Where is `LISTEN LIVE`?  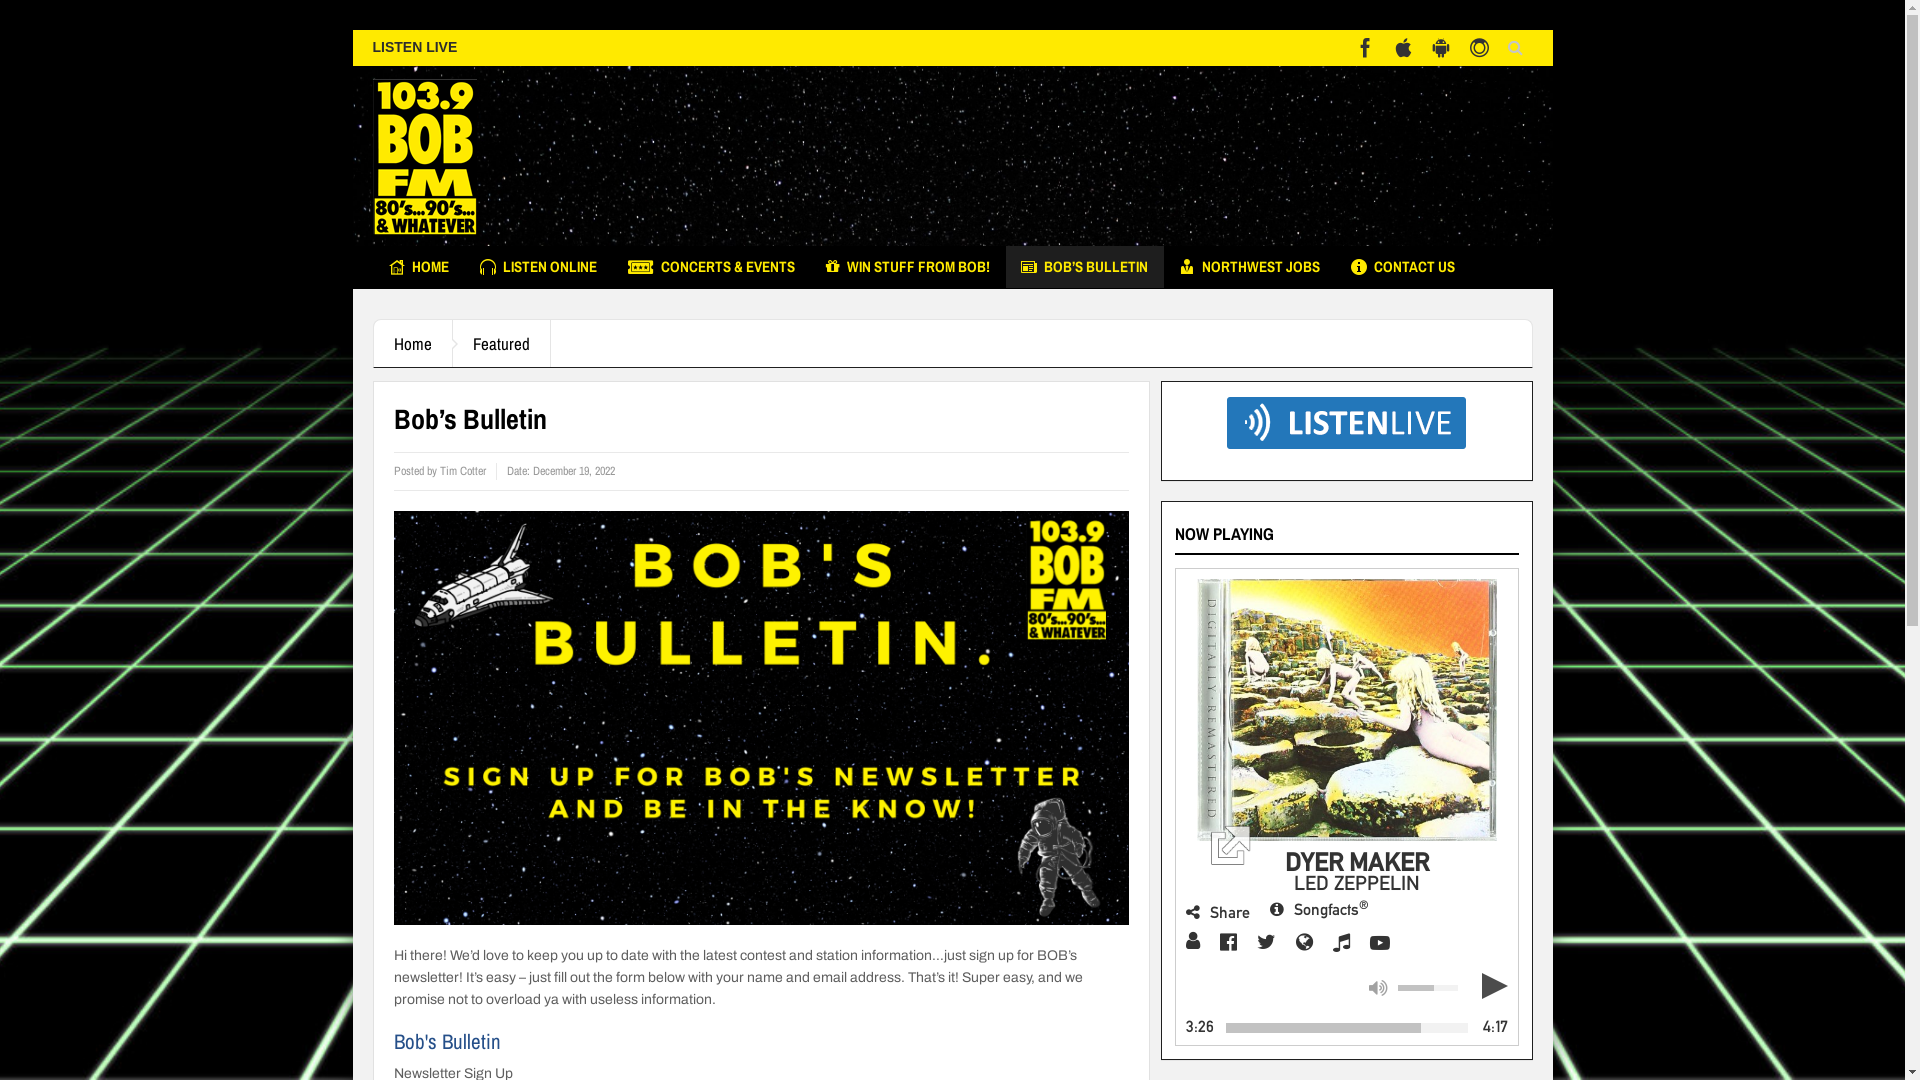
LISTEN LIVE is located at coordinates (414, 46).